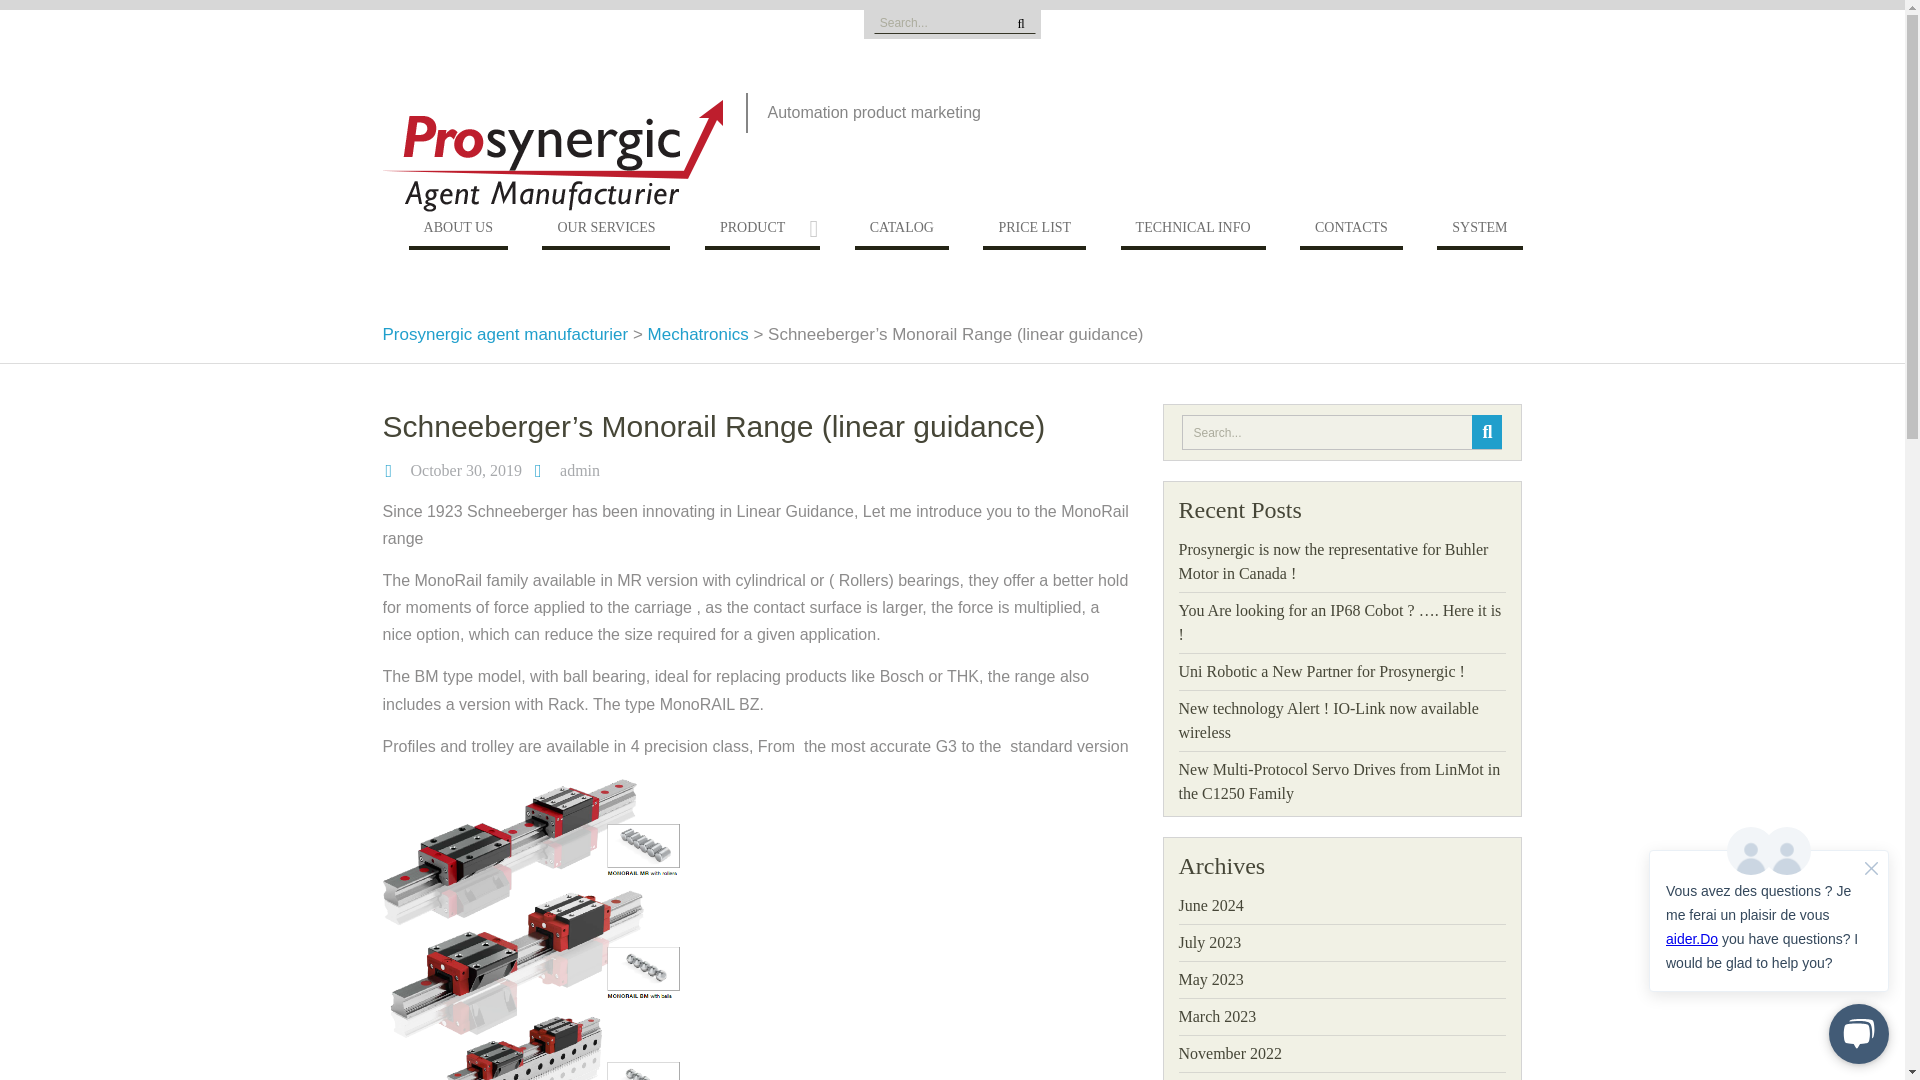 The height and width of the screenshot is (1080, 1920). What do you see at coordinates (466, 470) in the screenshot?
I see `October 30, 2019` at bounding box center [466, 470].